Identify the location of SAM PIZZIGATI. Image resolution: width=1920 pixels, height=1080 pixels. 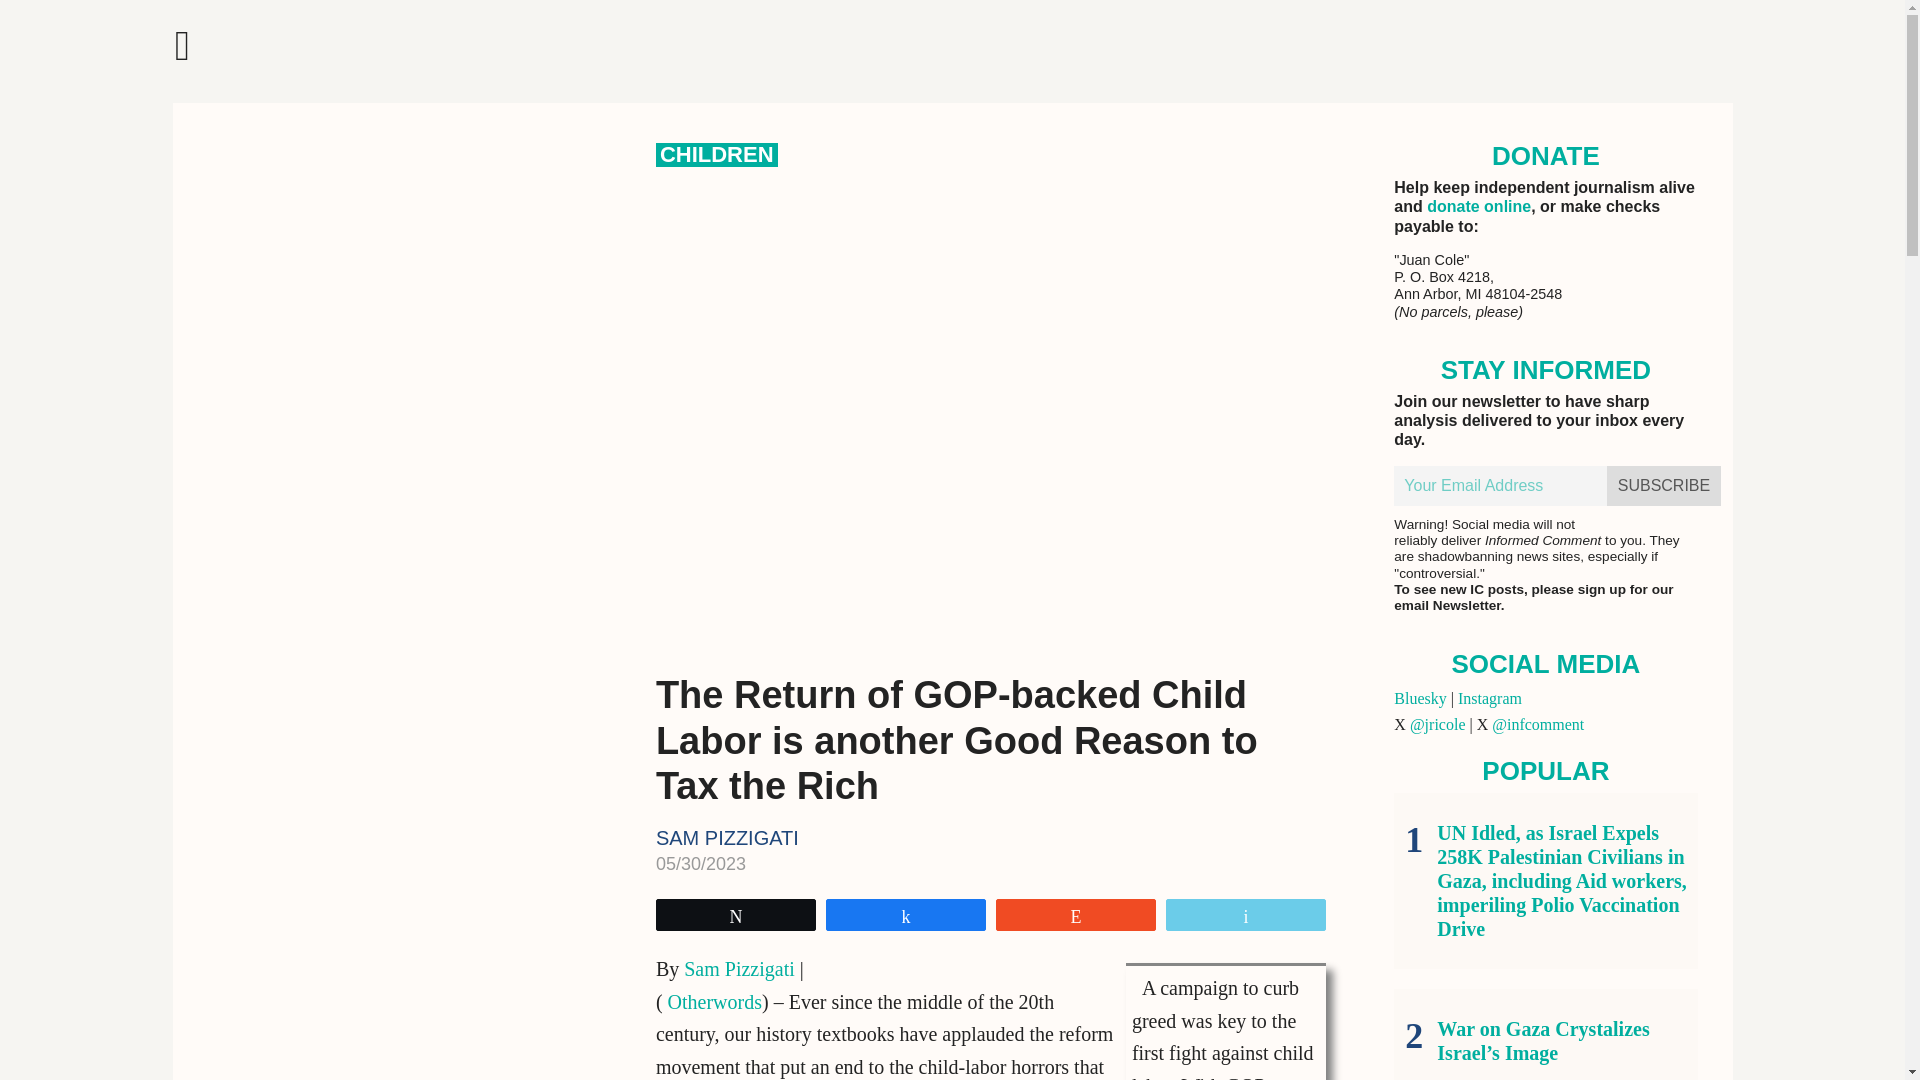
(727, 838).